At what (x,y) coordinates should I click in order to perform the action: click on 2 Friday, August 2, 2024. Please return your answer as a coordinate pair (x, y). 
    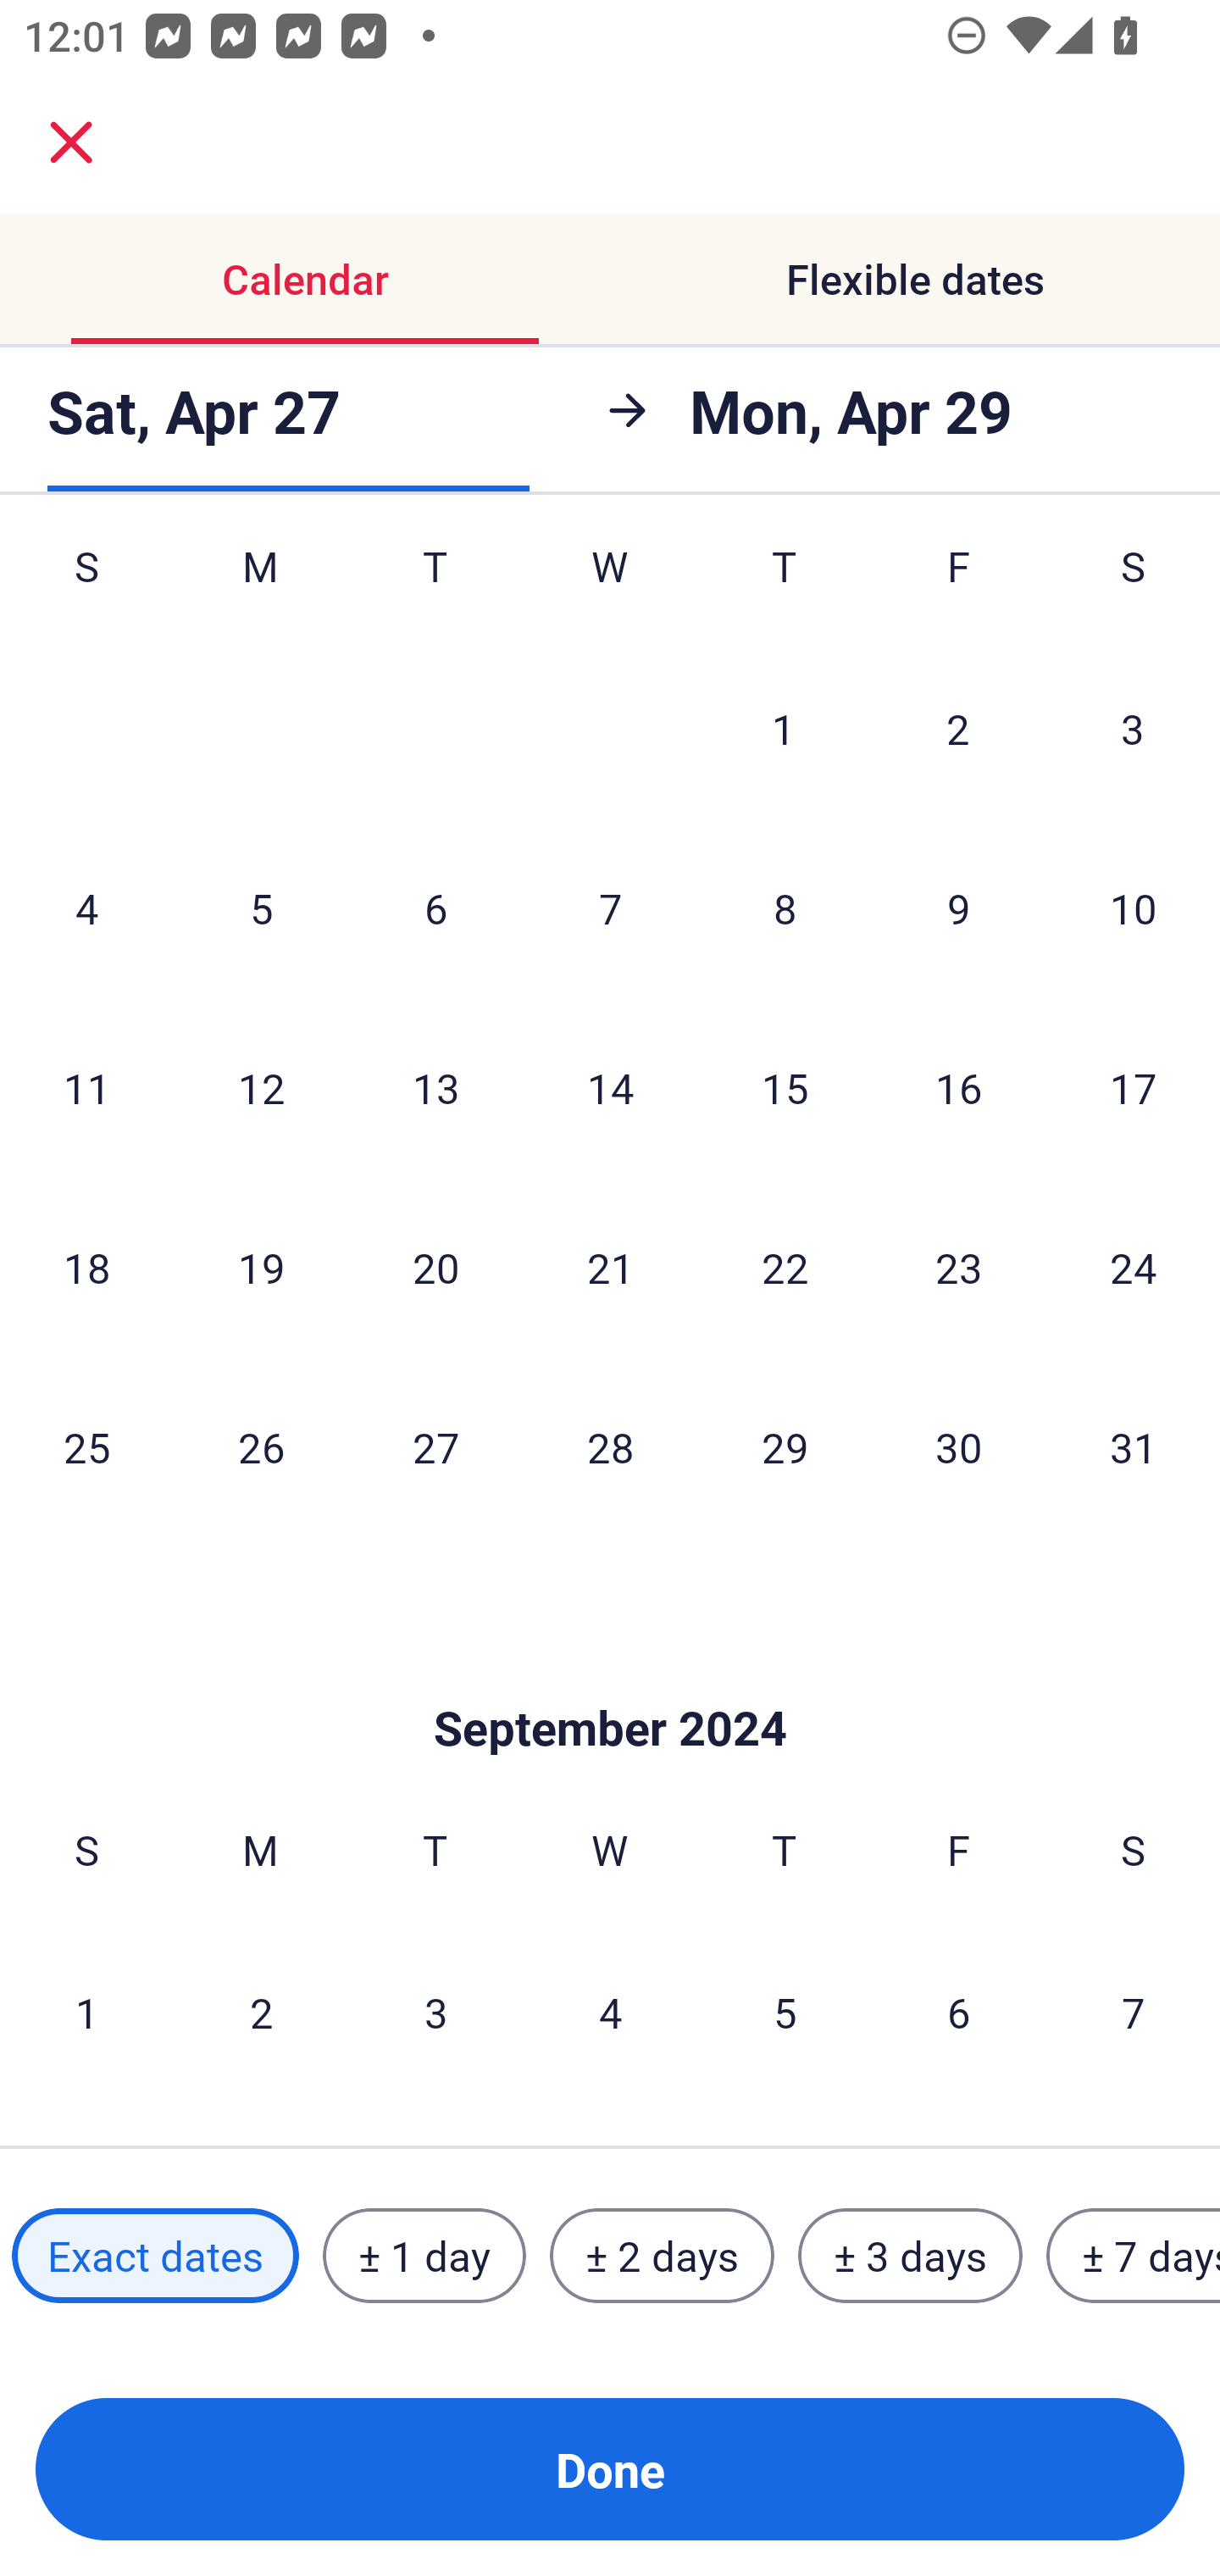
    Looking at the image, I should click on (958, 727).